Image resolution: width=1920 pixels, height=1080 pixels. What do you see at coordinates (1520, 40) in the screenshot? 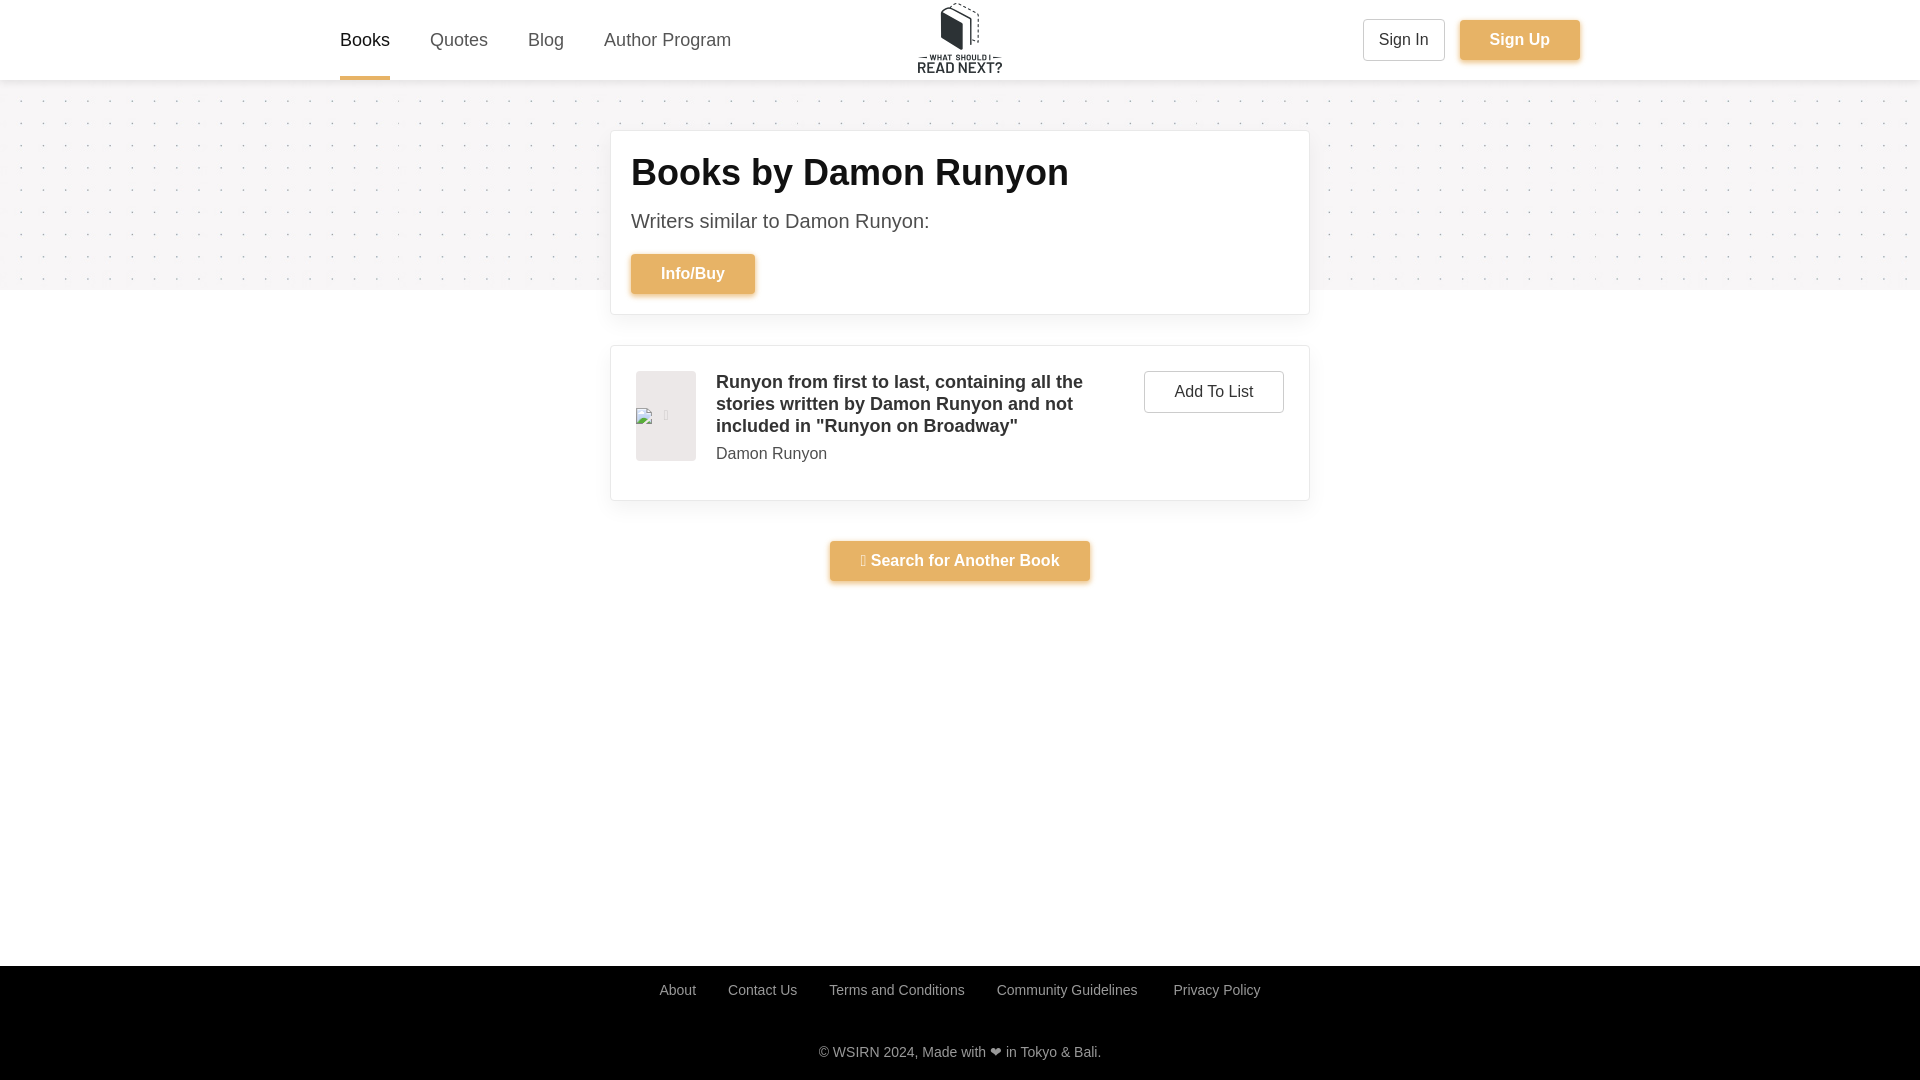
I see `Sign Up` at bounding box center [1520, 40].